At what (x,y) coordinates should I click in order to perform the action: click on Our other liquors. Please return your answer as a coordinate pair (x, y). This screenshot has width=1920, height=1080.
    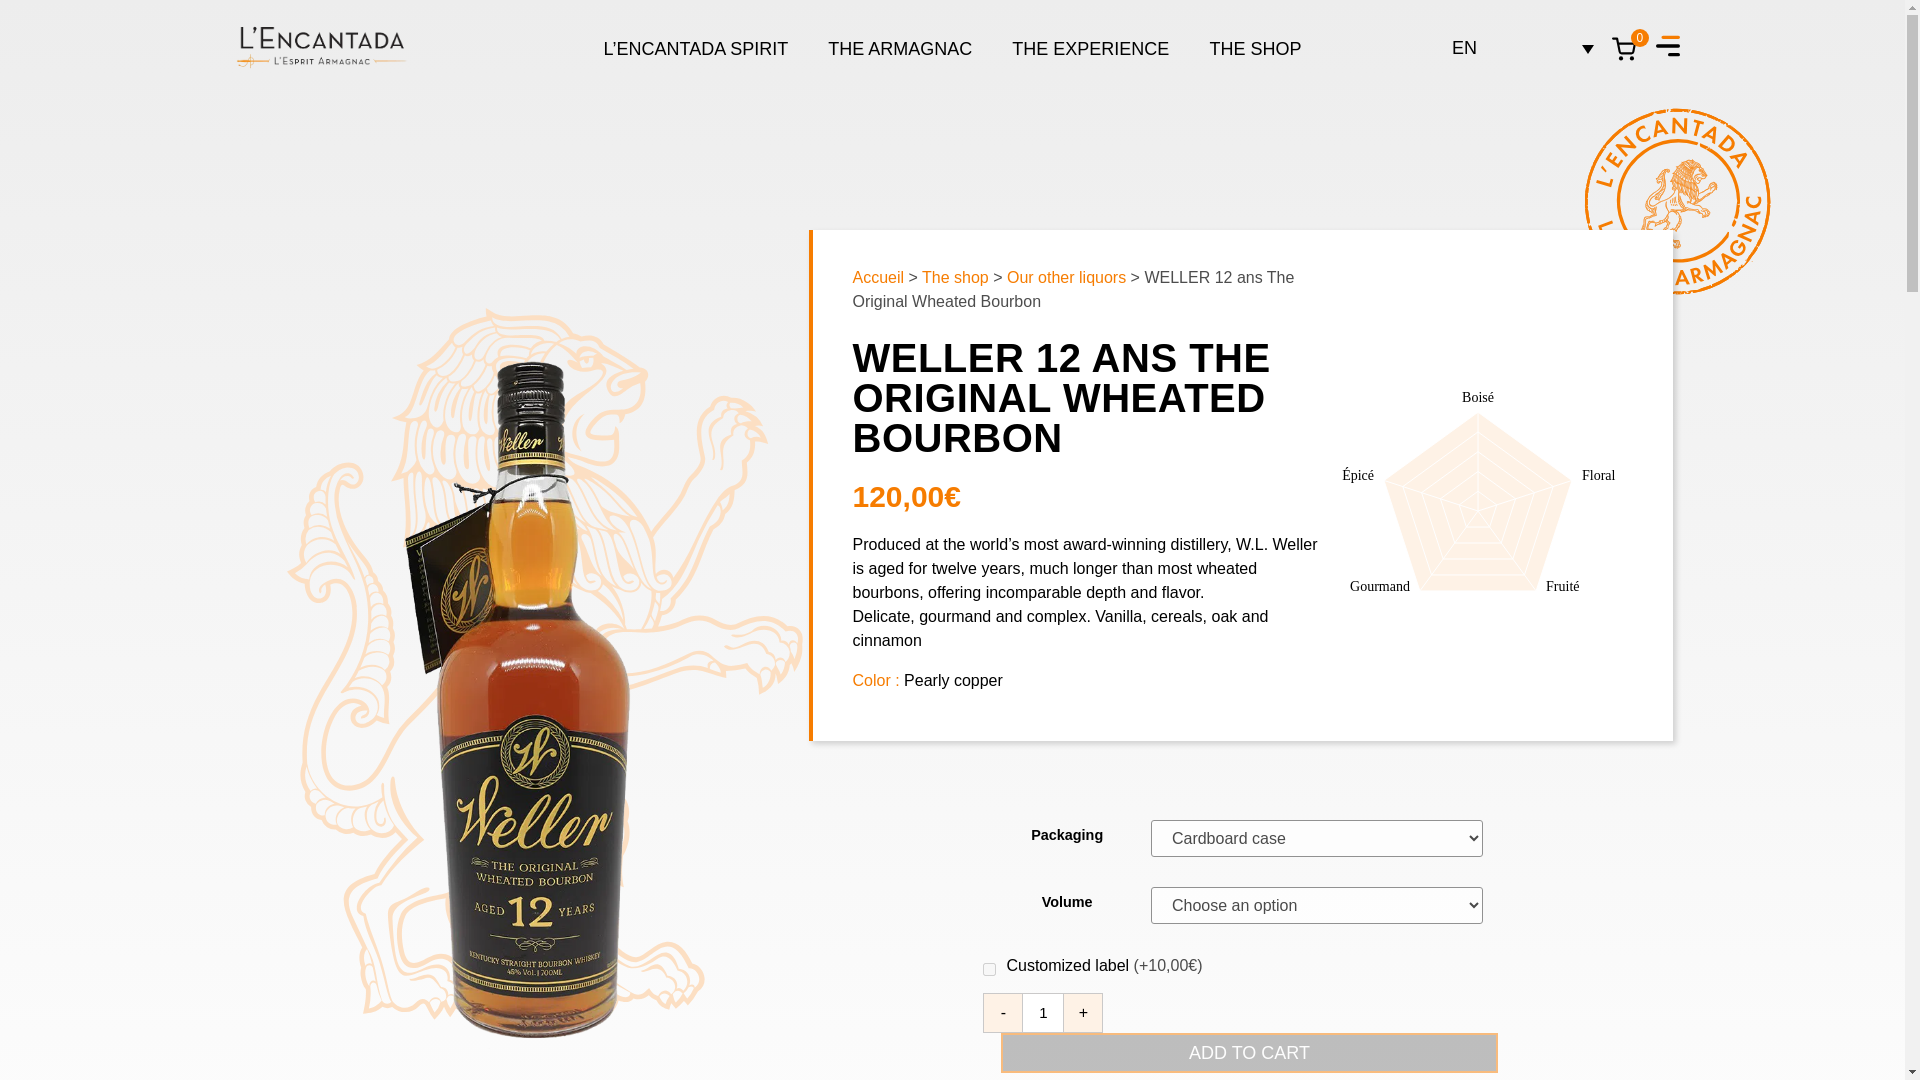
    Looking at the image, I should click on (1066, 277).